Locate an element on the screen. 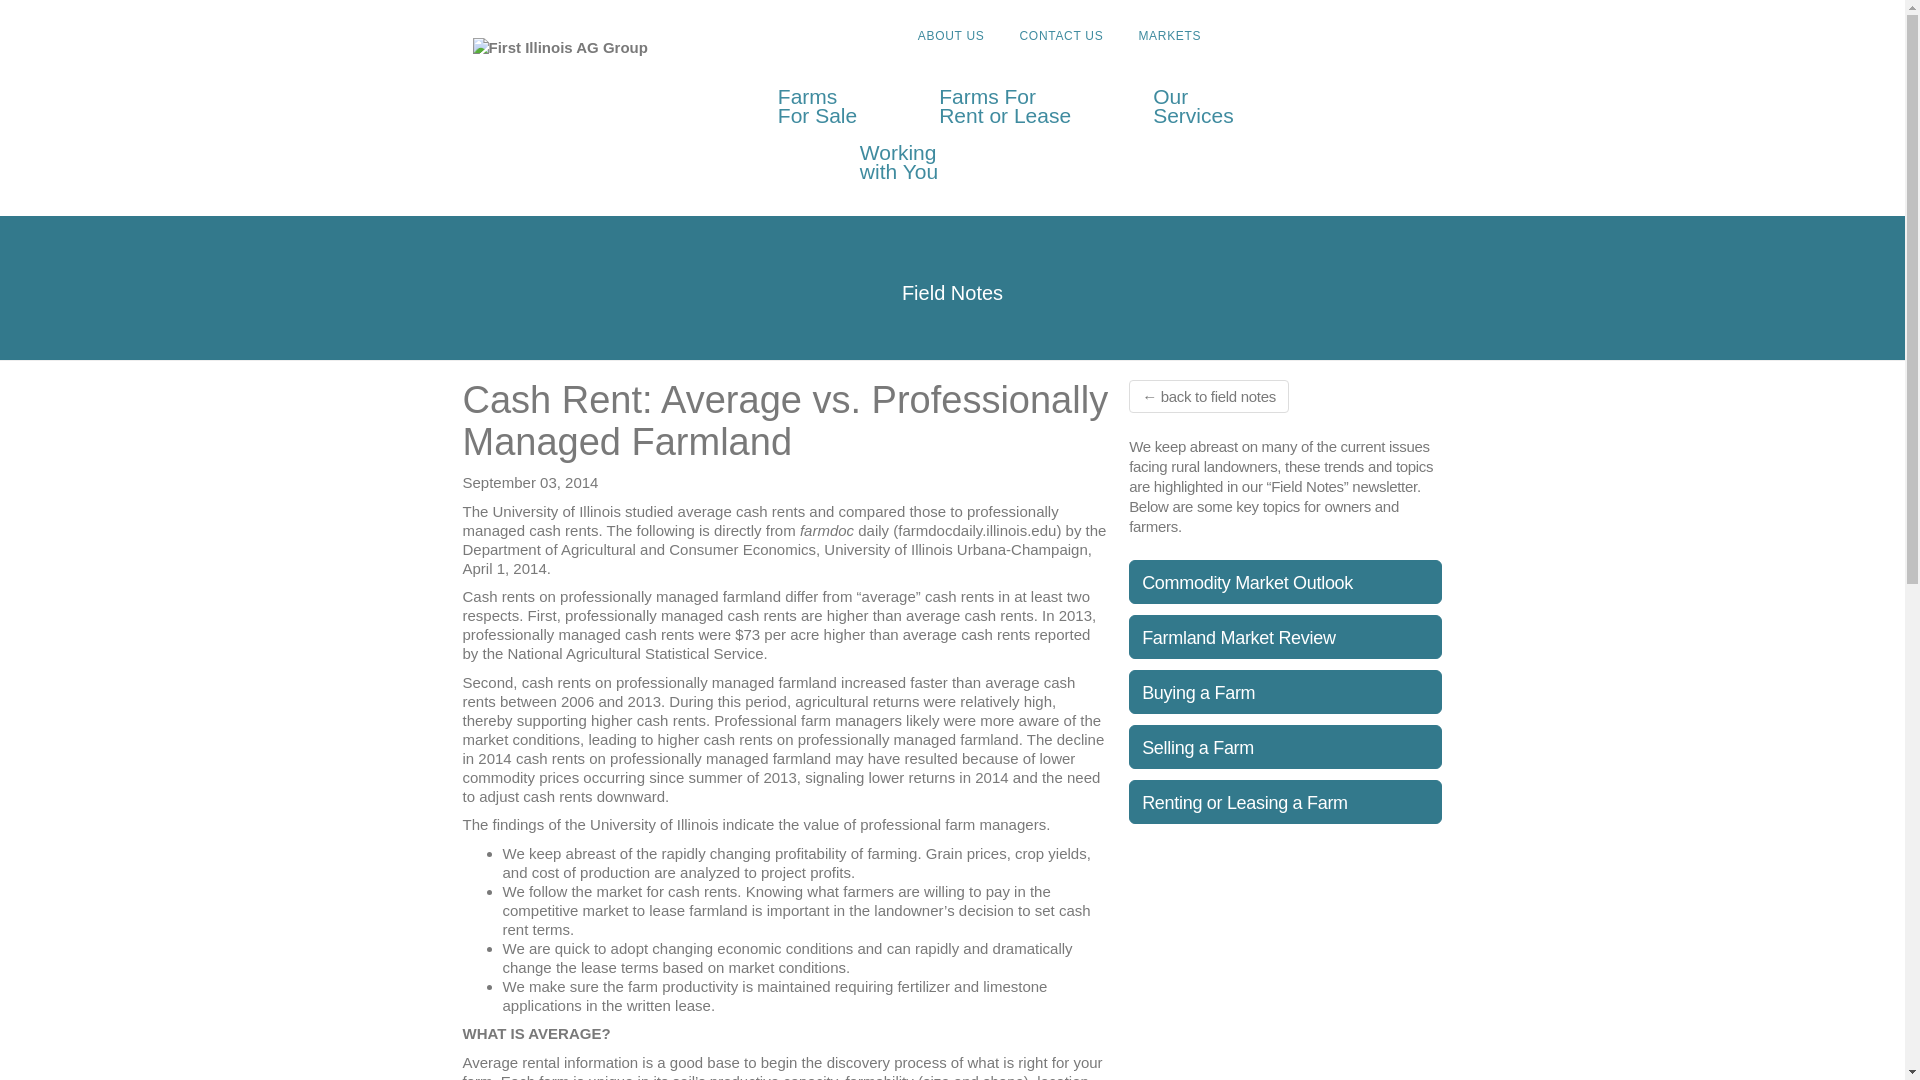 This screenshot has height=1080, width=1920. Markets is located at coordinates (1386, 34).